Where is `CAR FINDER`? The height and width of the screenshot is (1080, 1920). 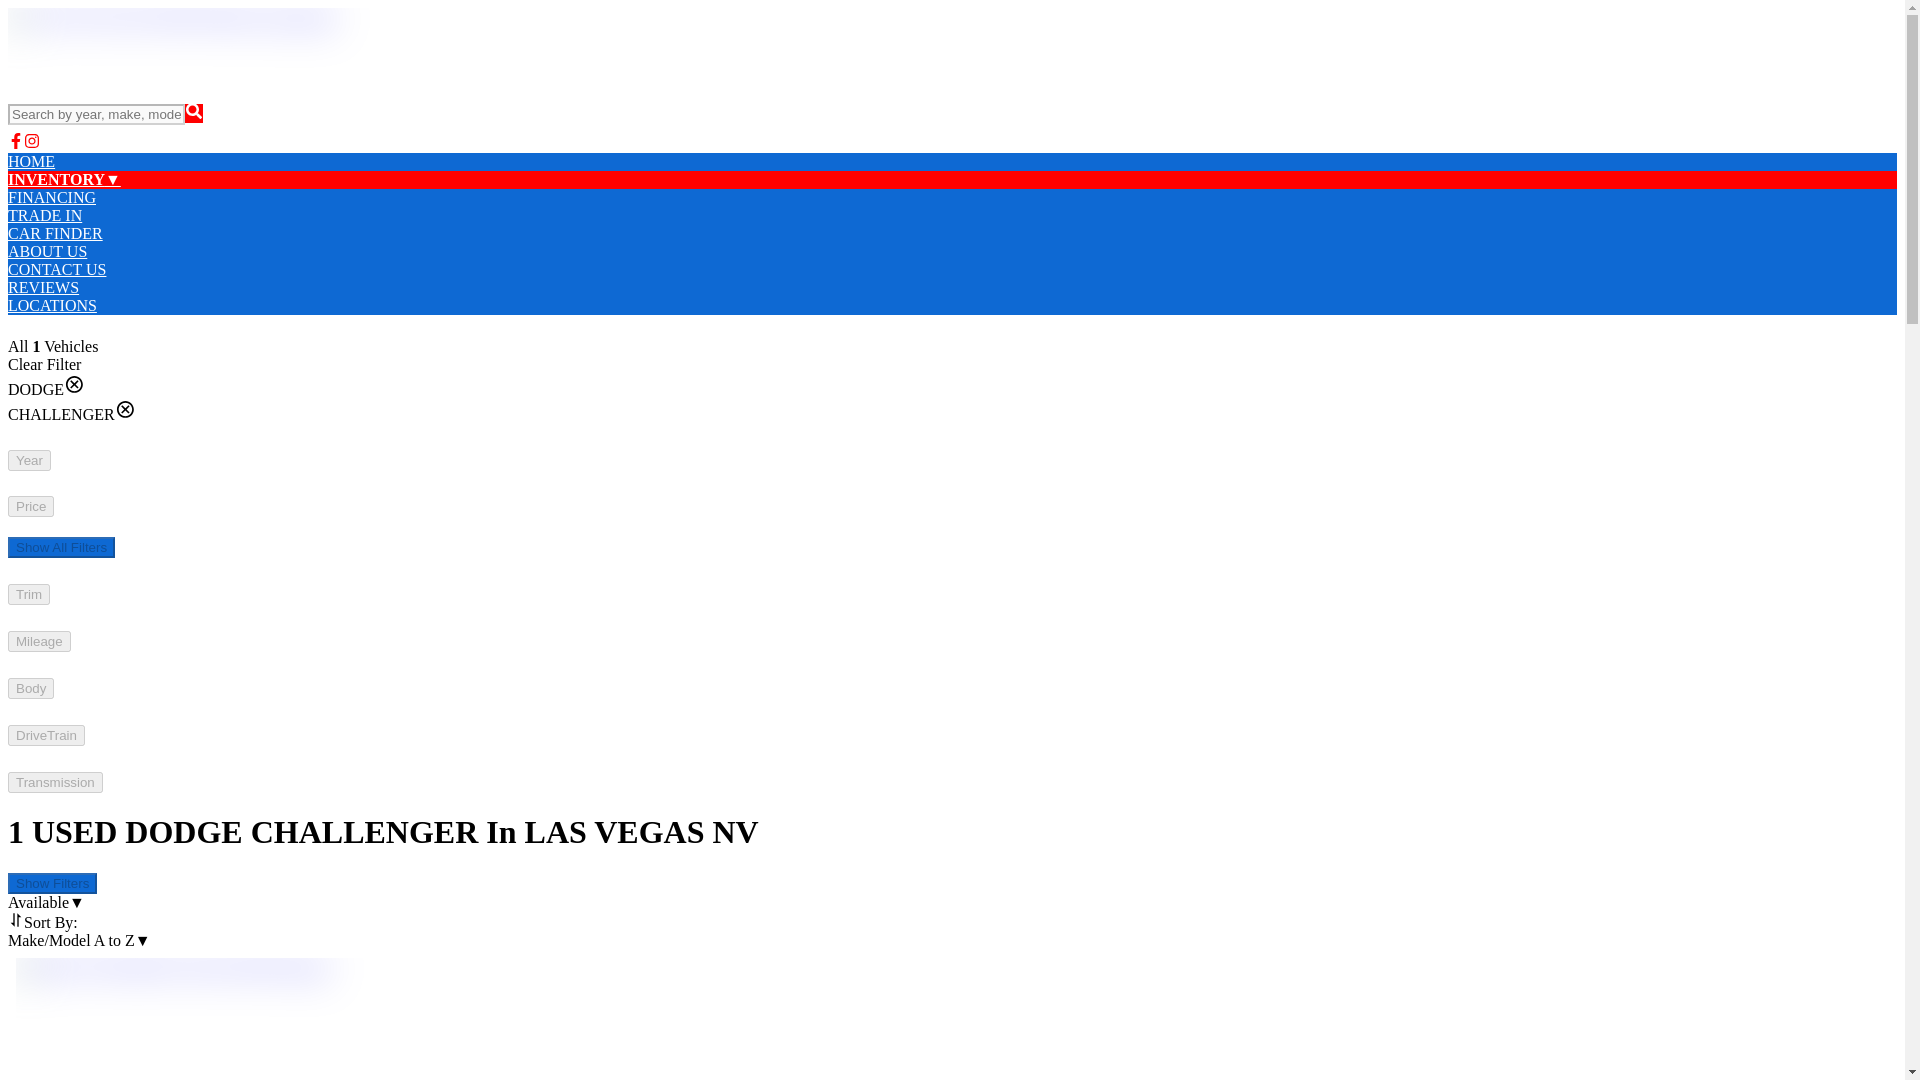
CAR FINDER is located at coordinates (55, 232).